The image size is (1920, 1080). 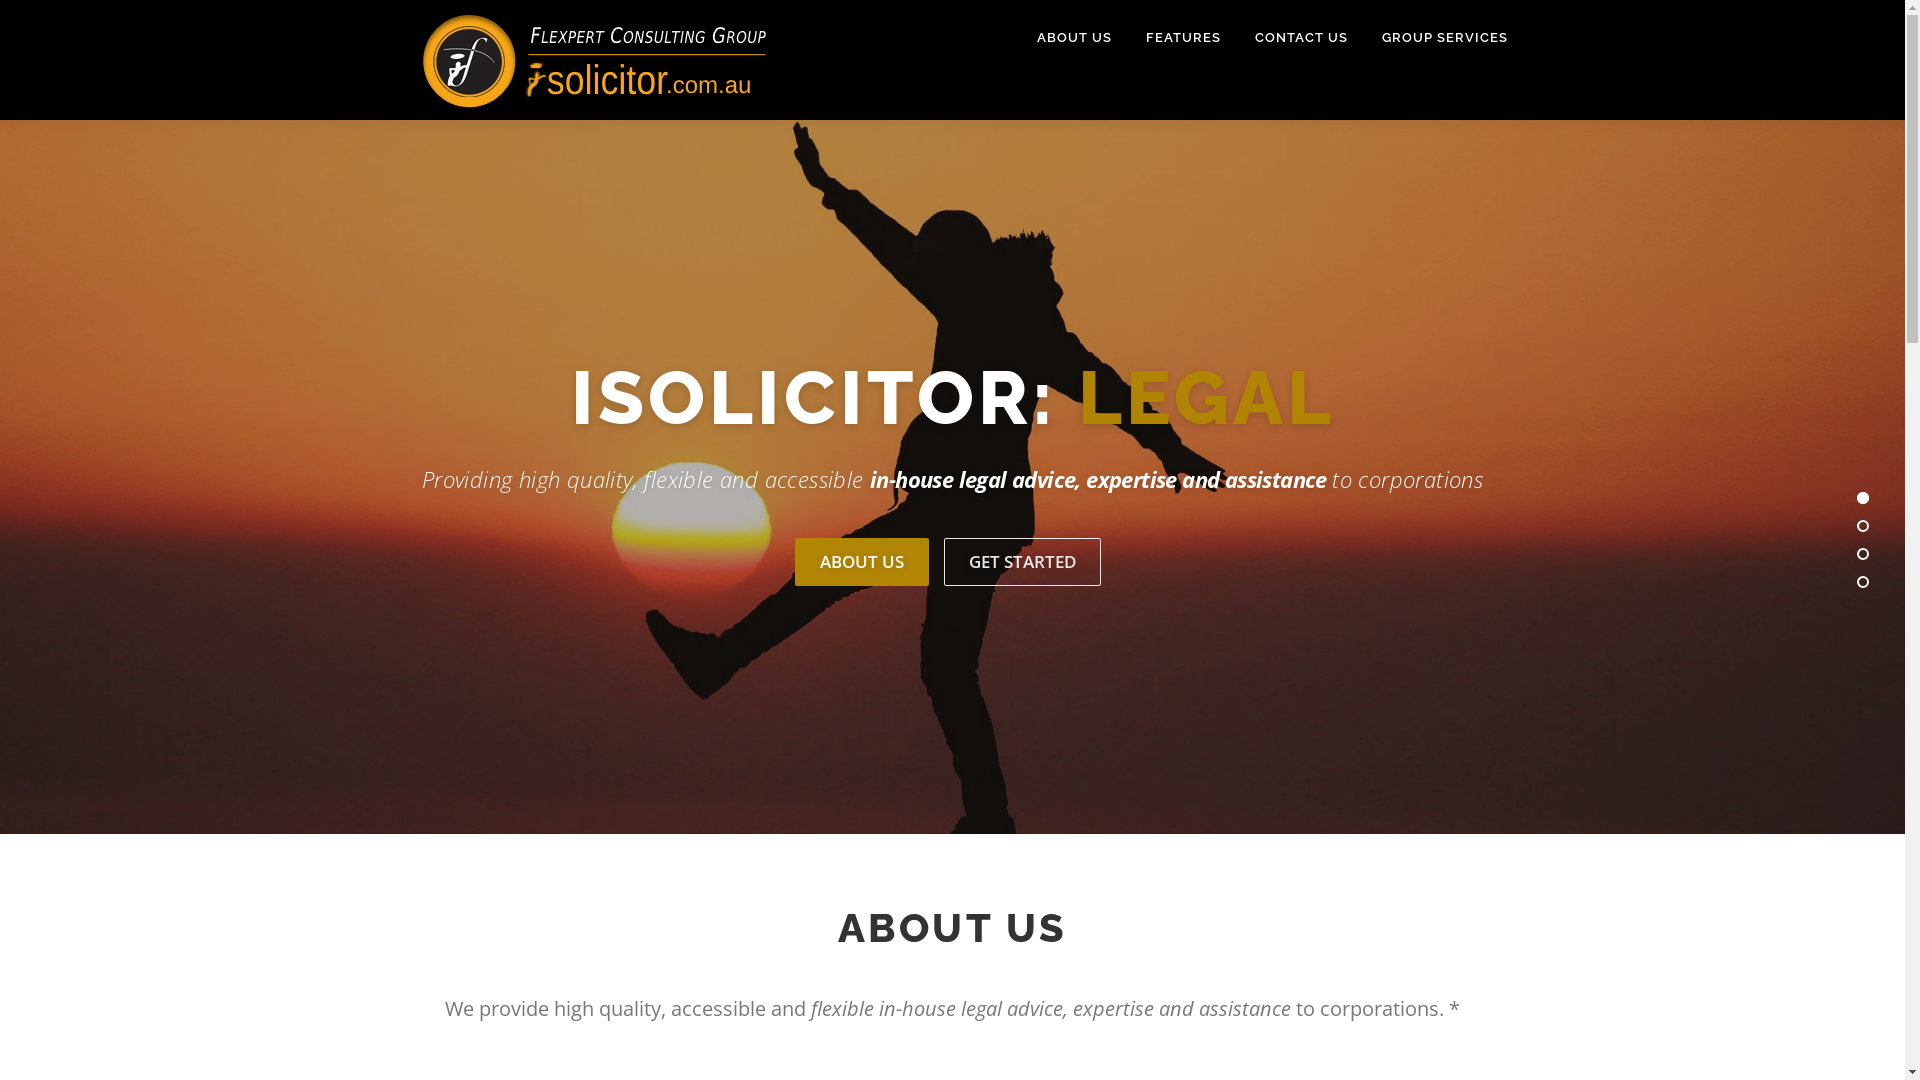 I want to click on ABOUT US, so click(x=1074, y=38).